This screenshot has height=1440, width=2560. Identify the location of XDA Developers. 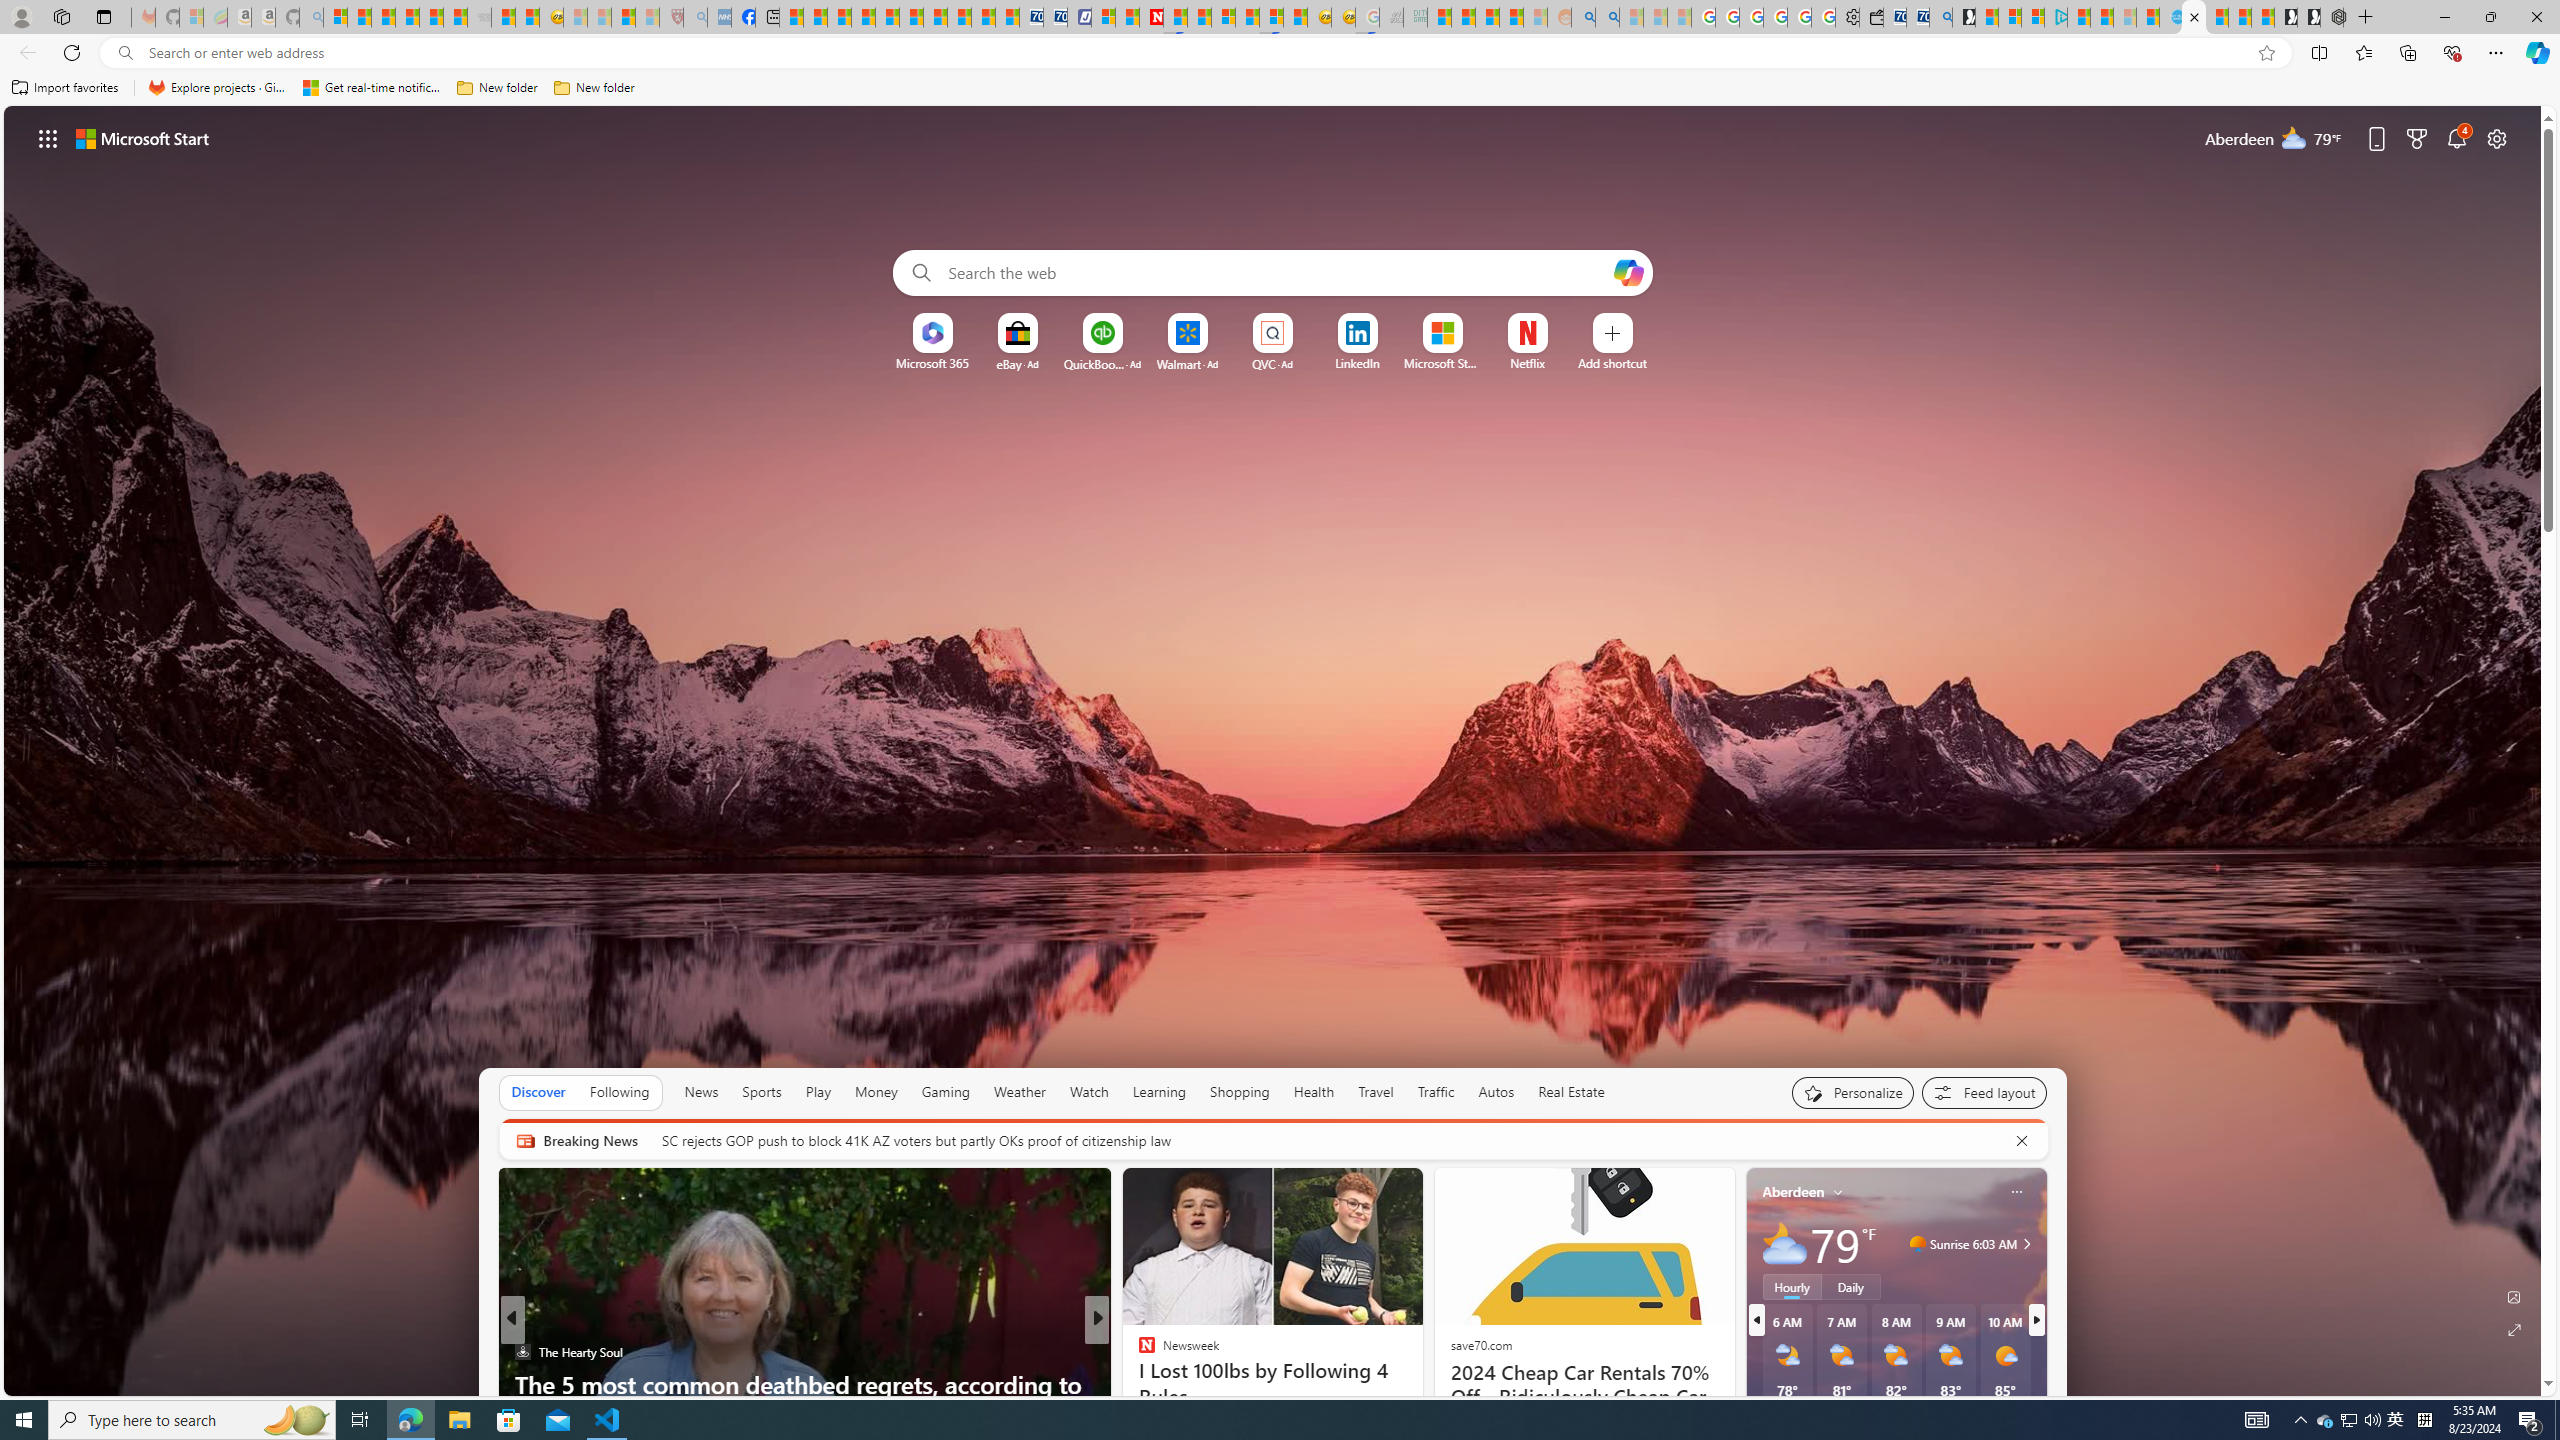
(1137, 1351).